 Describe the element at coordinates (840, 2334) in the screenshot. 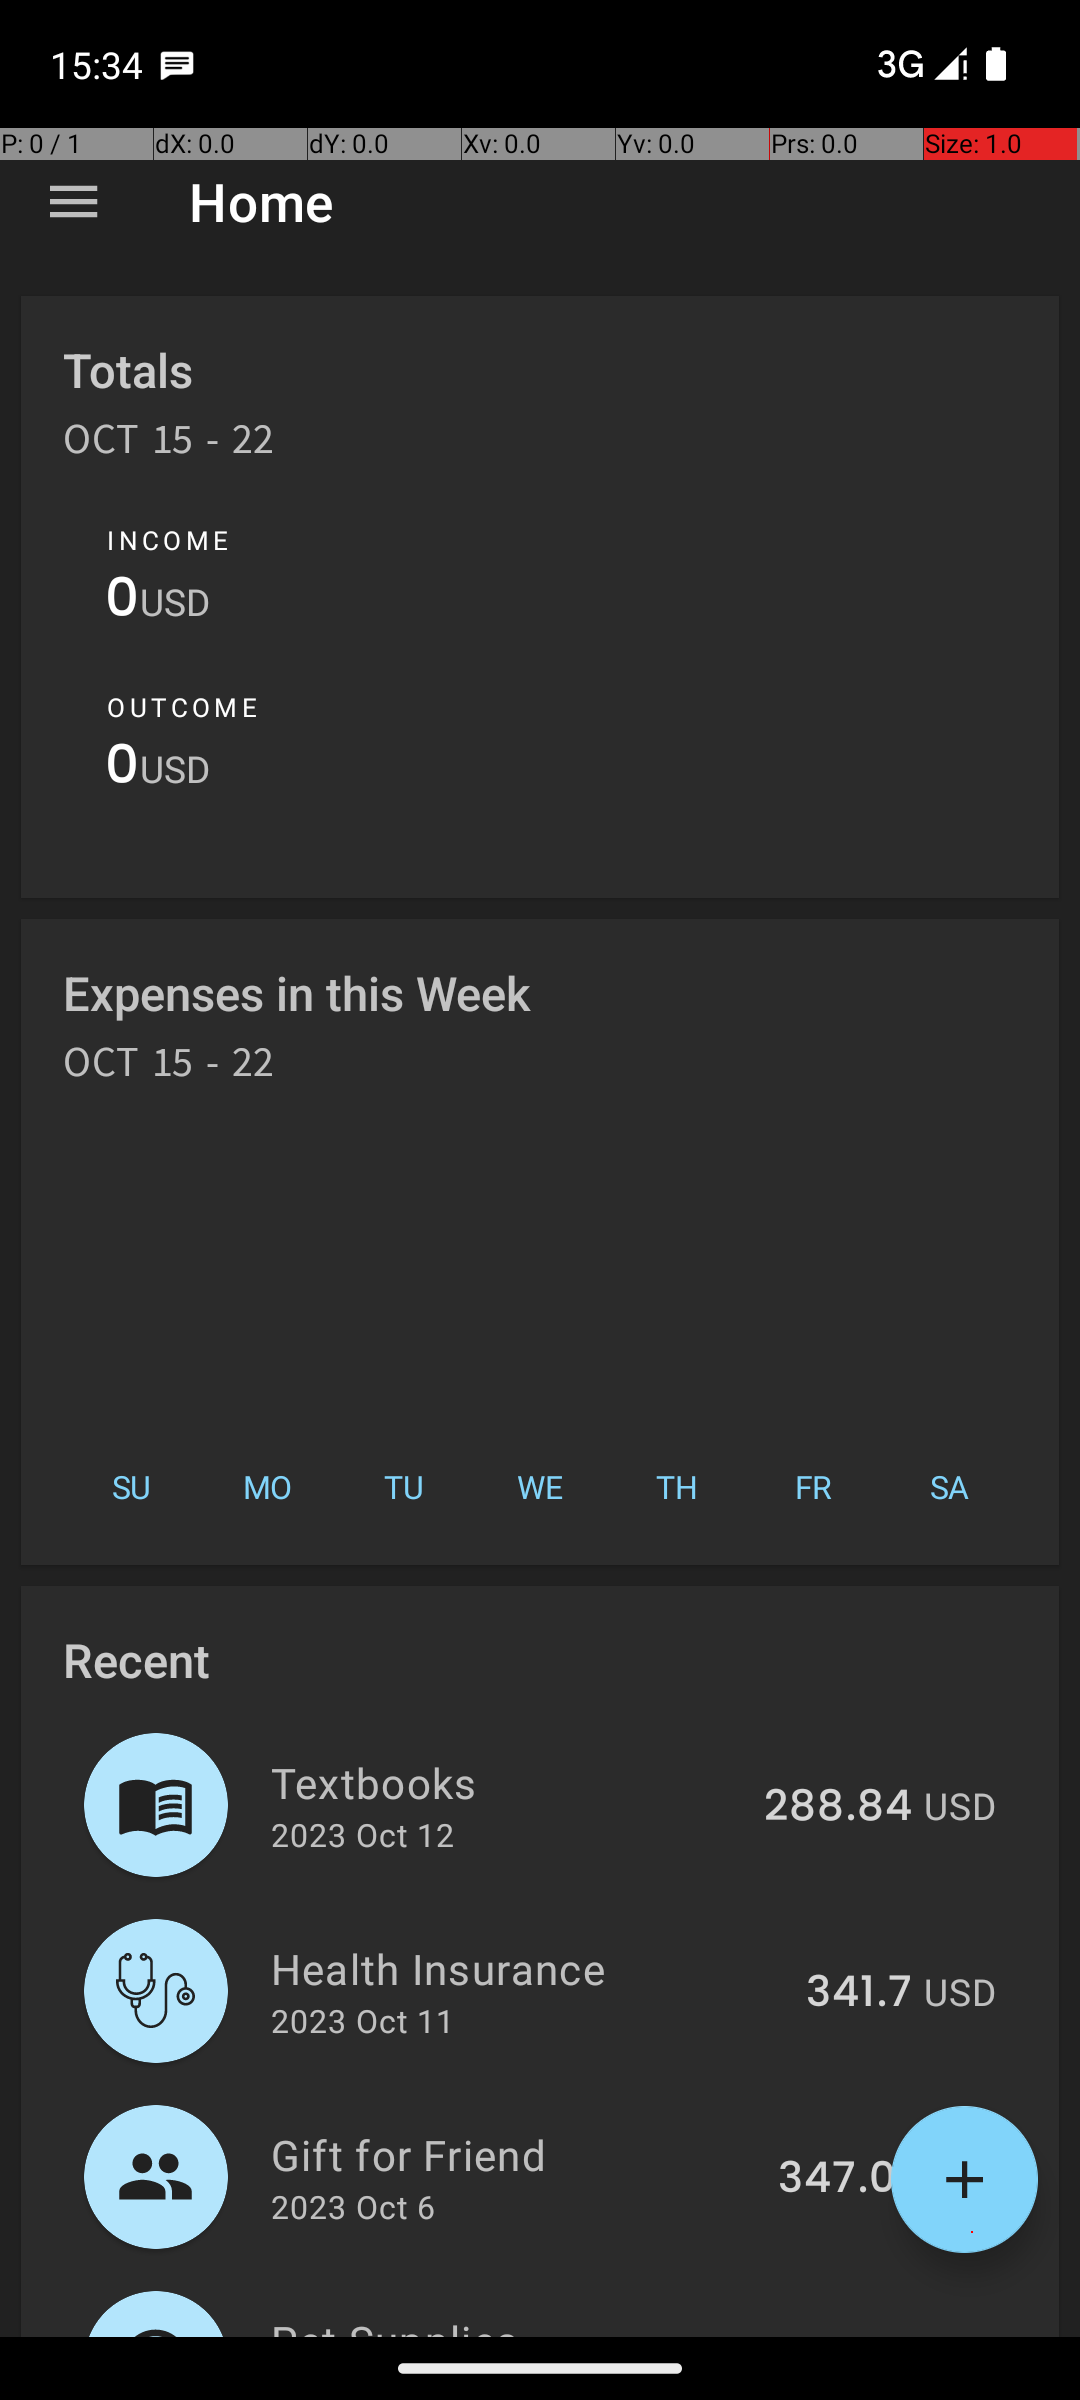

I see `293.83` at that location.